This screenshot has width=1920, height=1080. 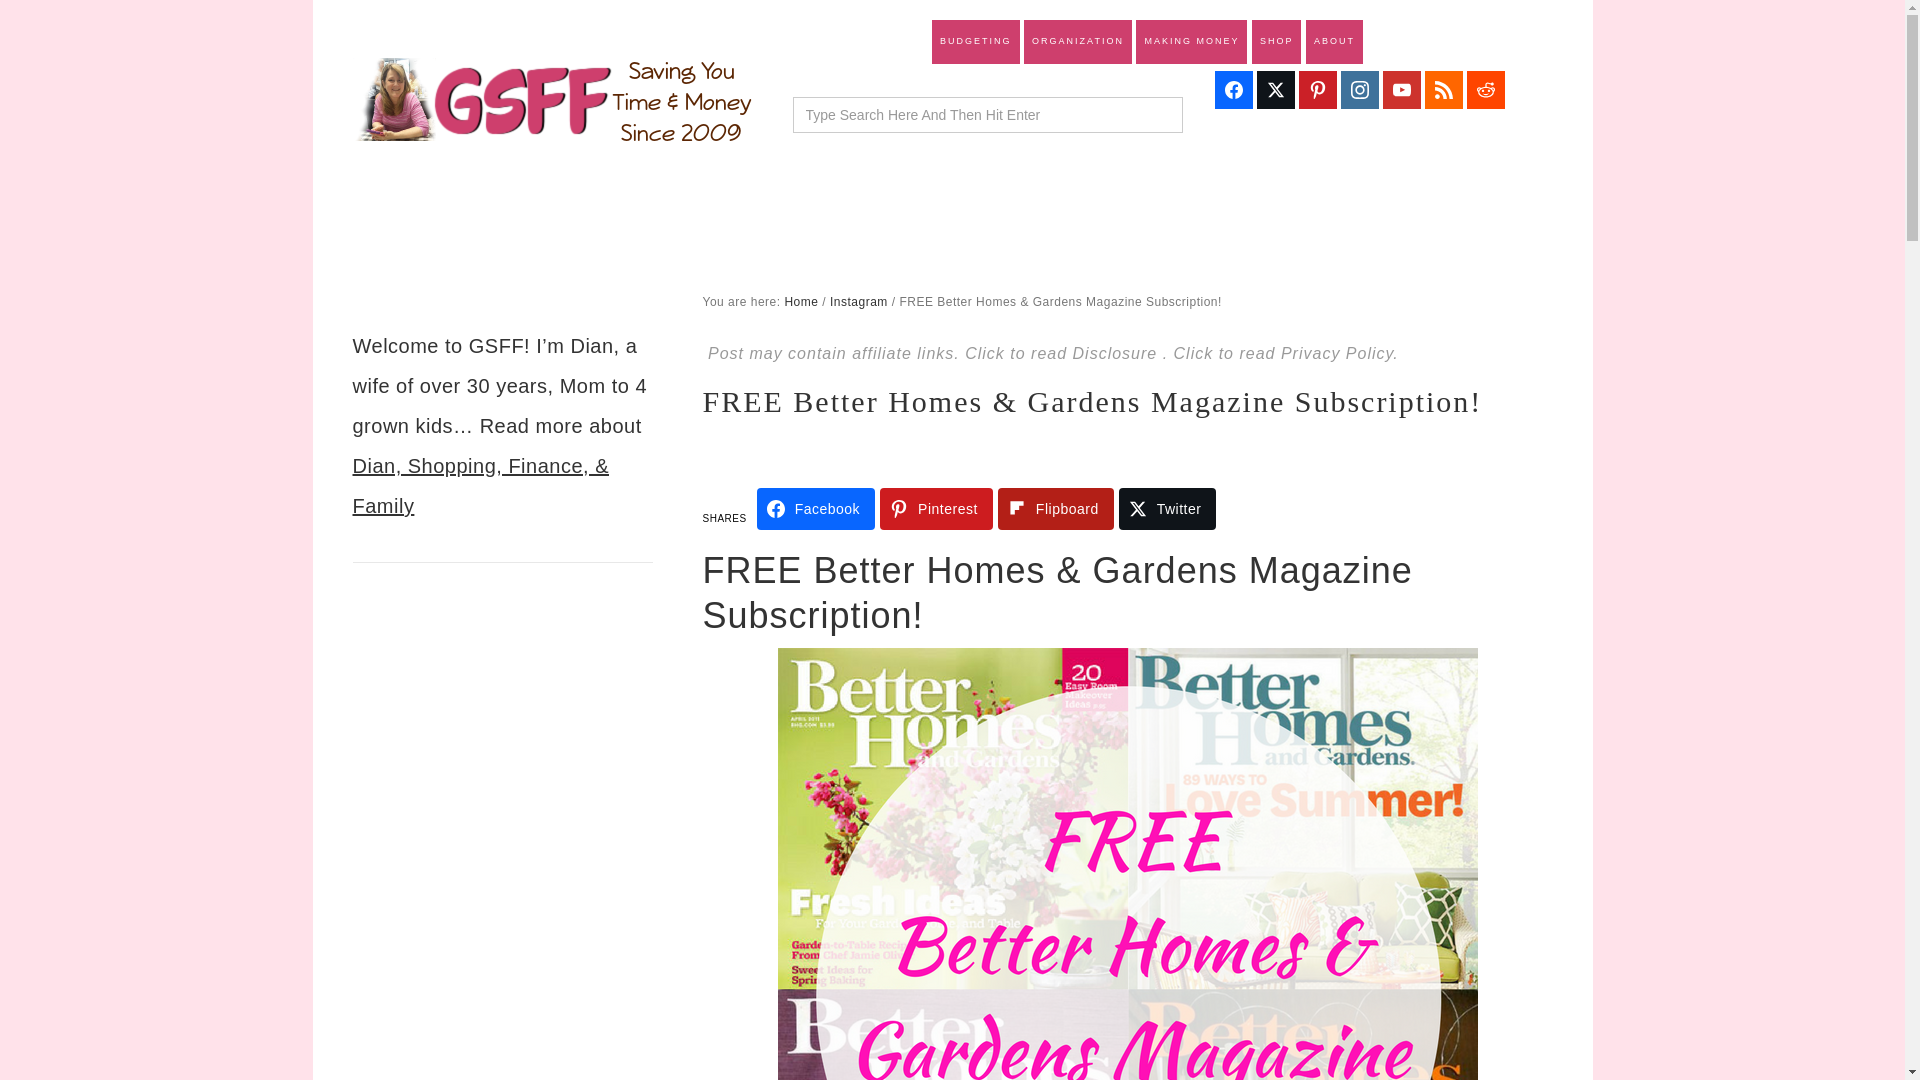 I want to click on Share on Flipboard, so click(x=1056, y=509).